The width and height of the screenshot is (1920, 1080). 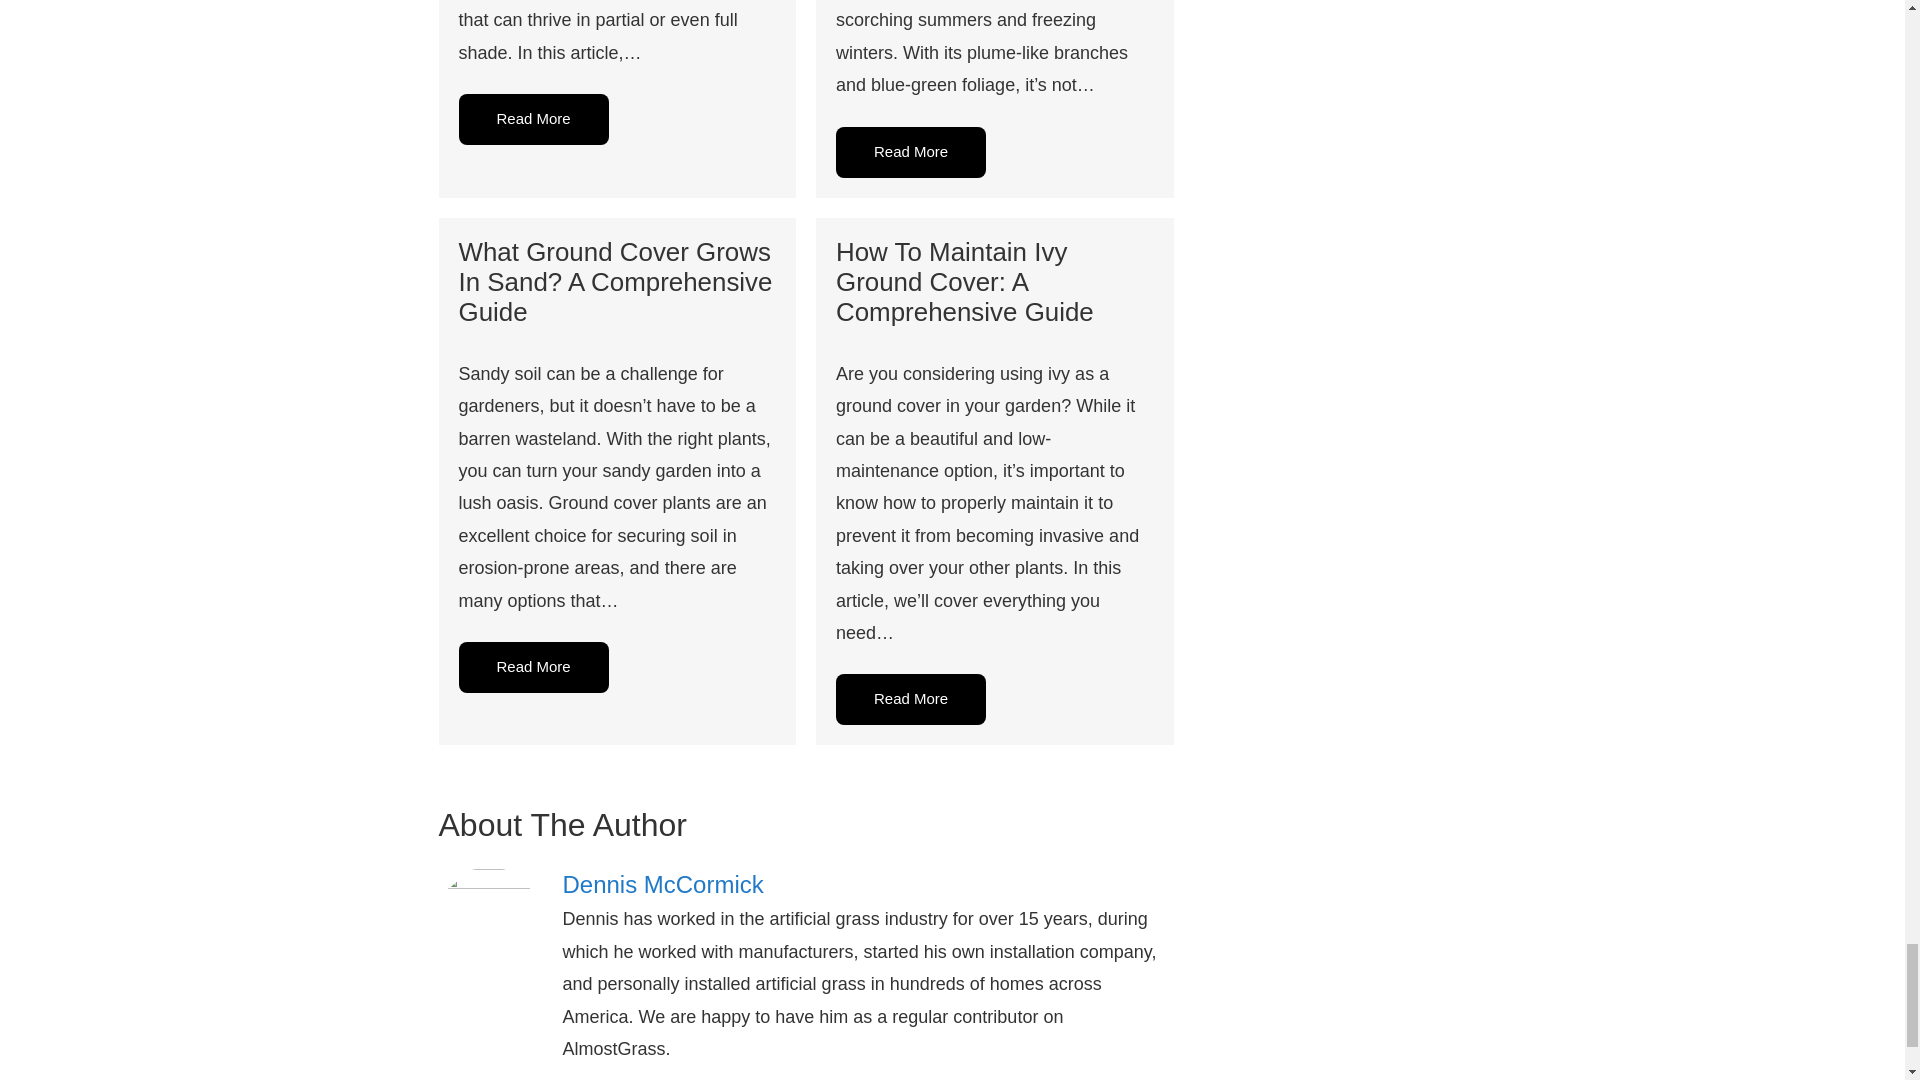 I want to click on Read More, so click(x=910, y=698).